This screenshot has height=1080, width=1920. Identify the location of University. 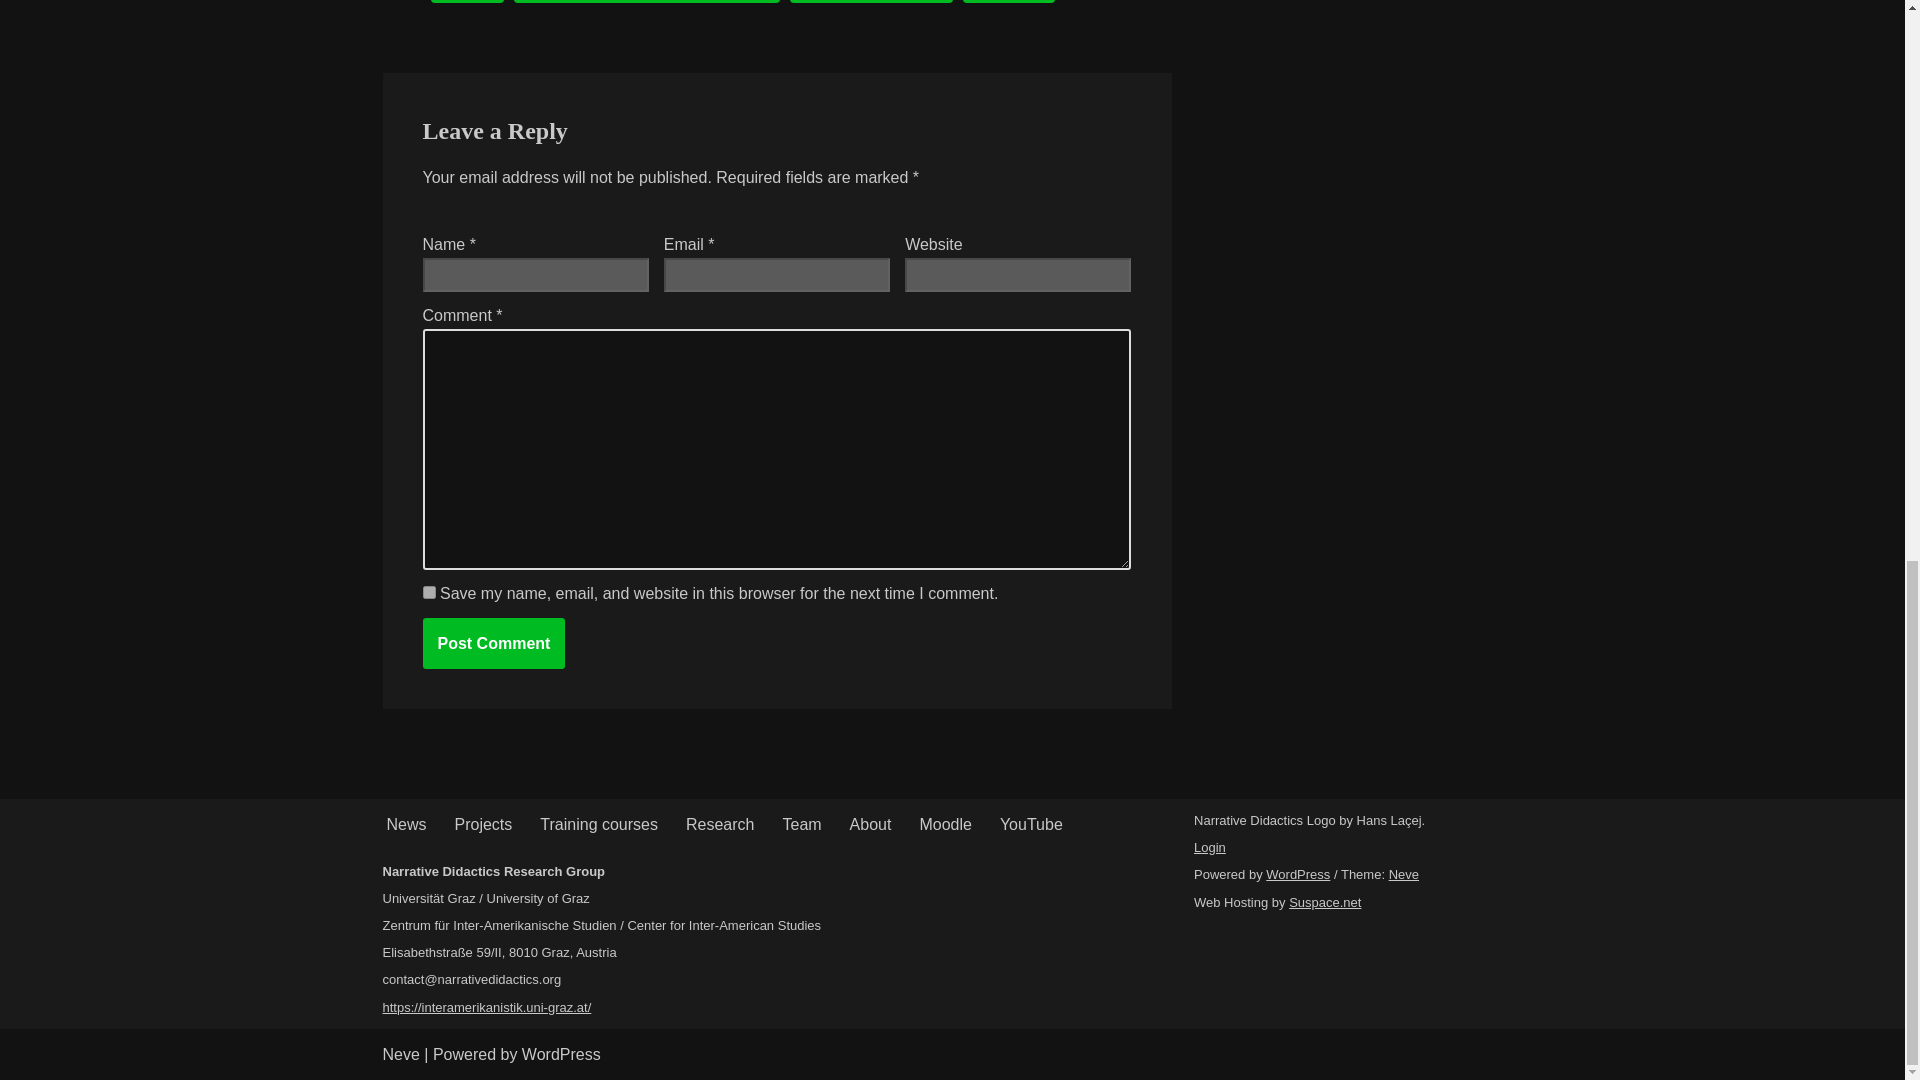
(1008, 2).